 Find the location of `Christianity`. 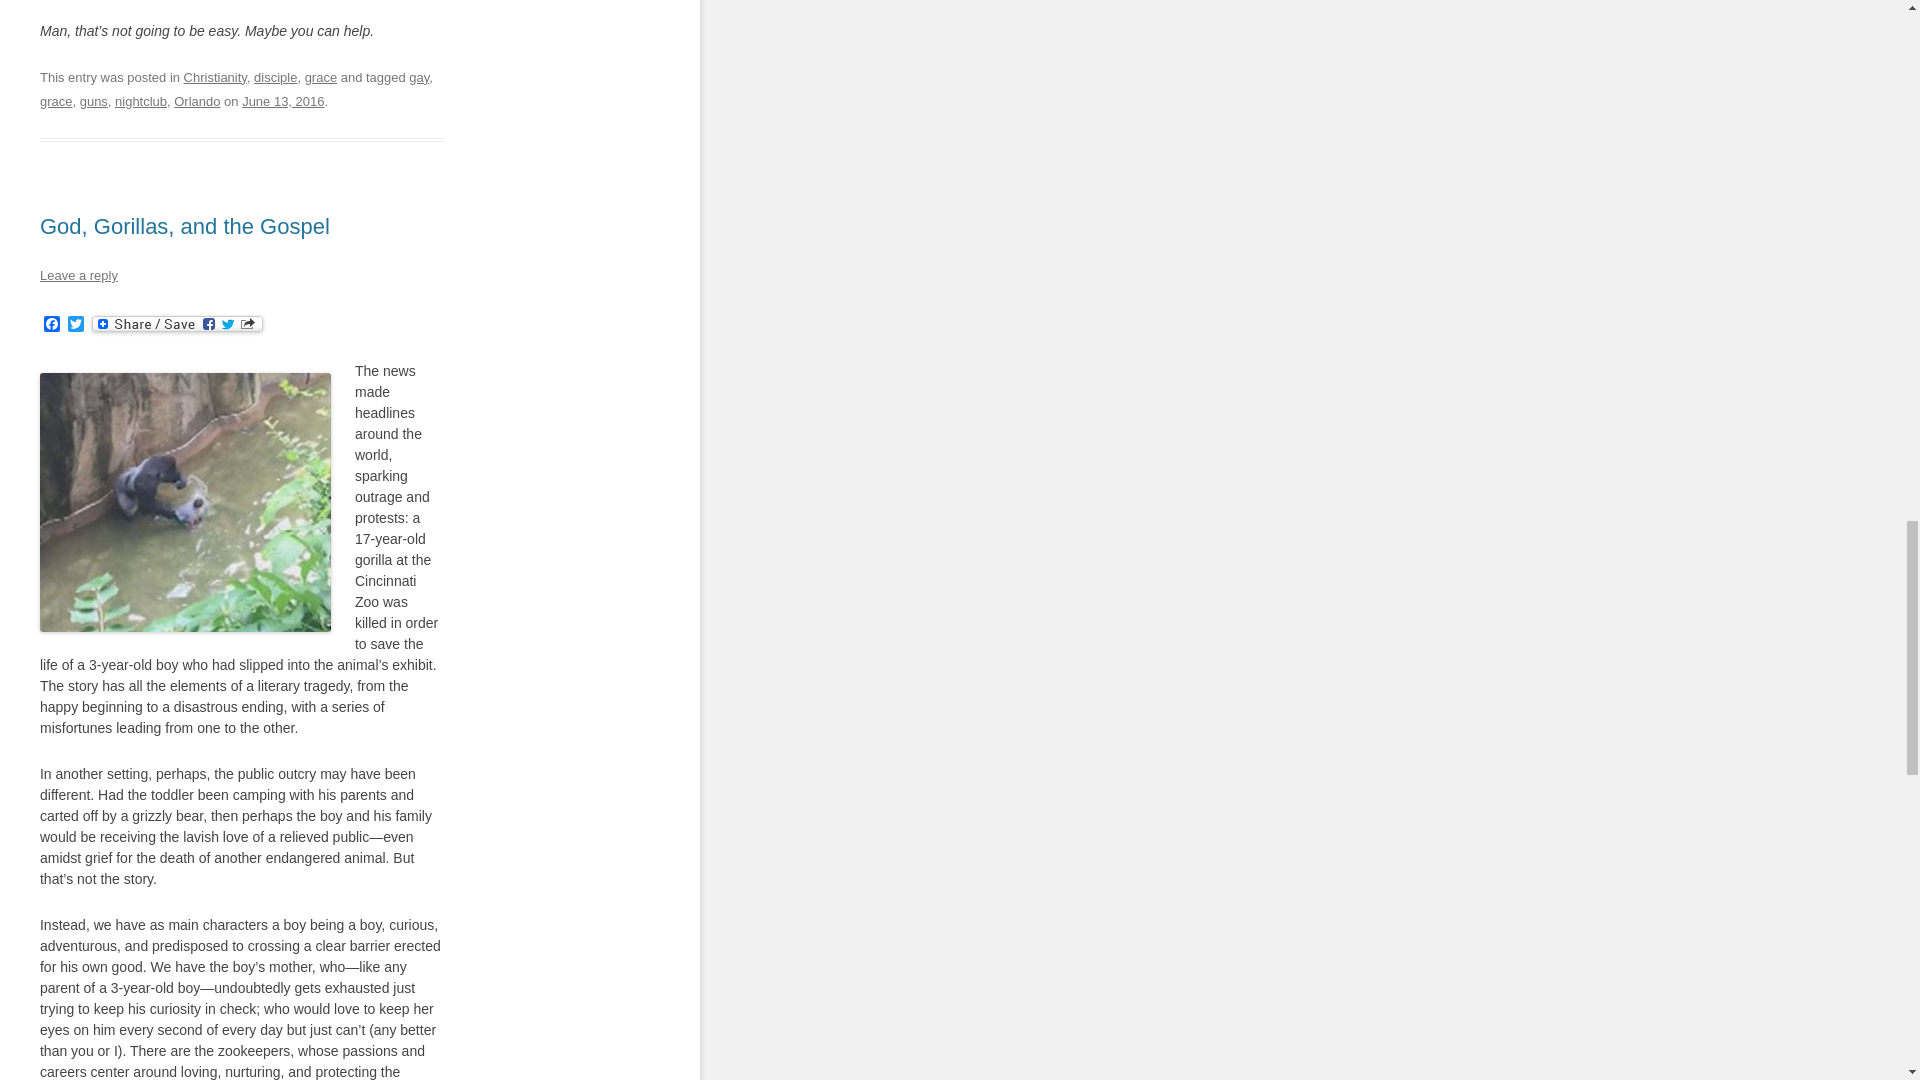

Christianity is located at coordinates (216, 78).